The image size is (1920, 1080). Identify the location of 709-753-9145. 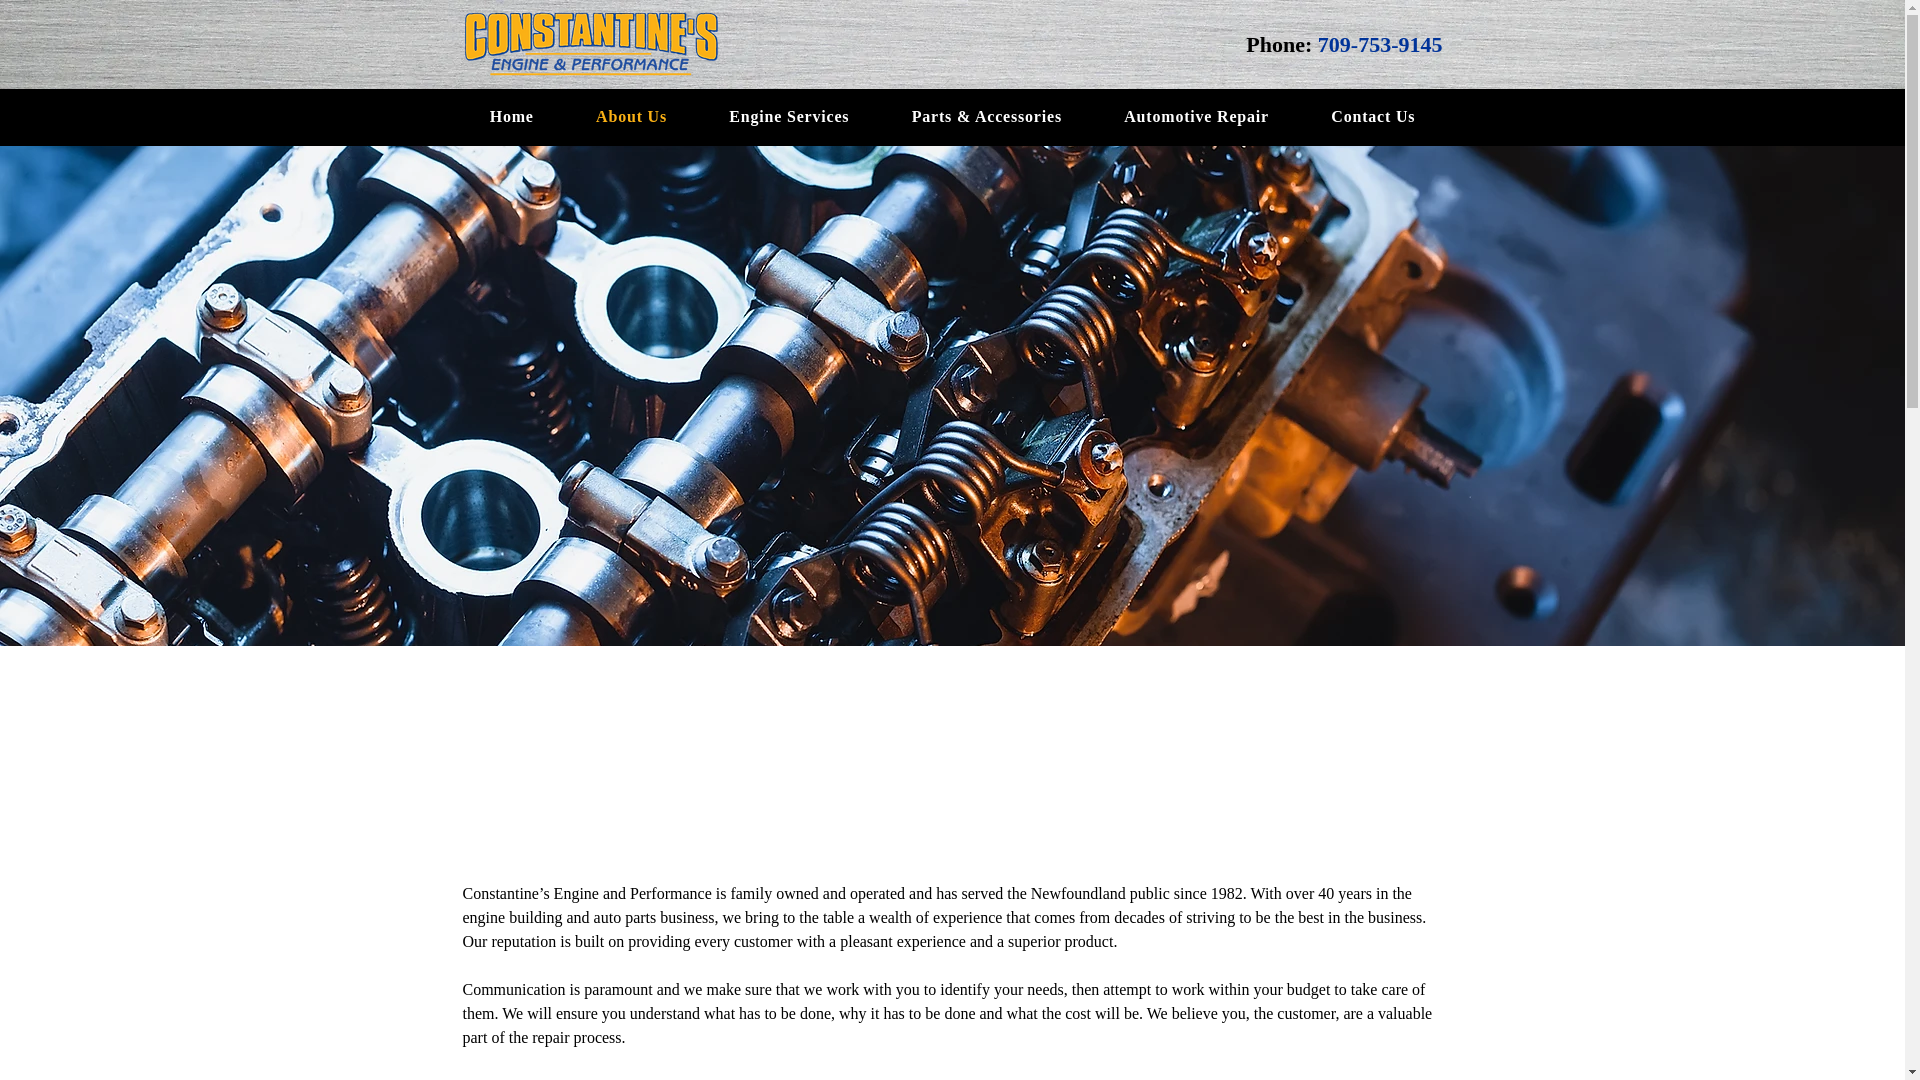
(1380, 44).